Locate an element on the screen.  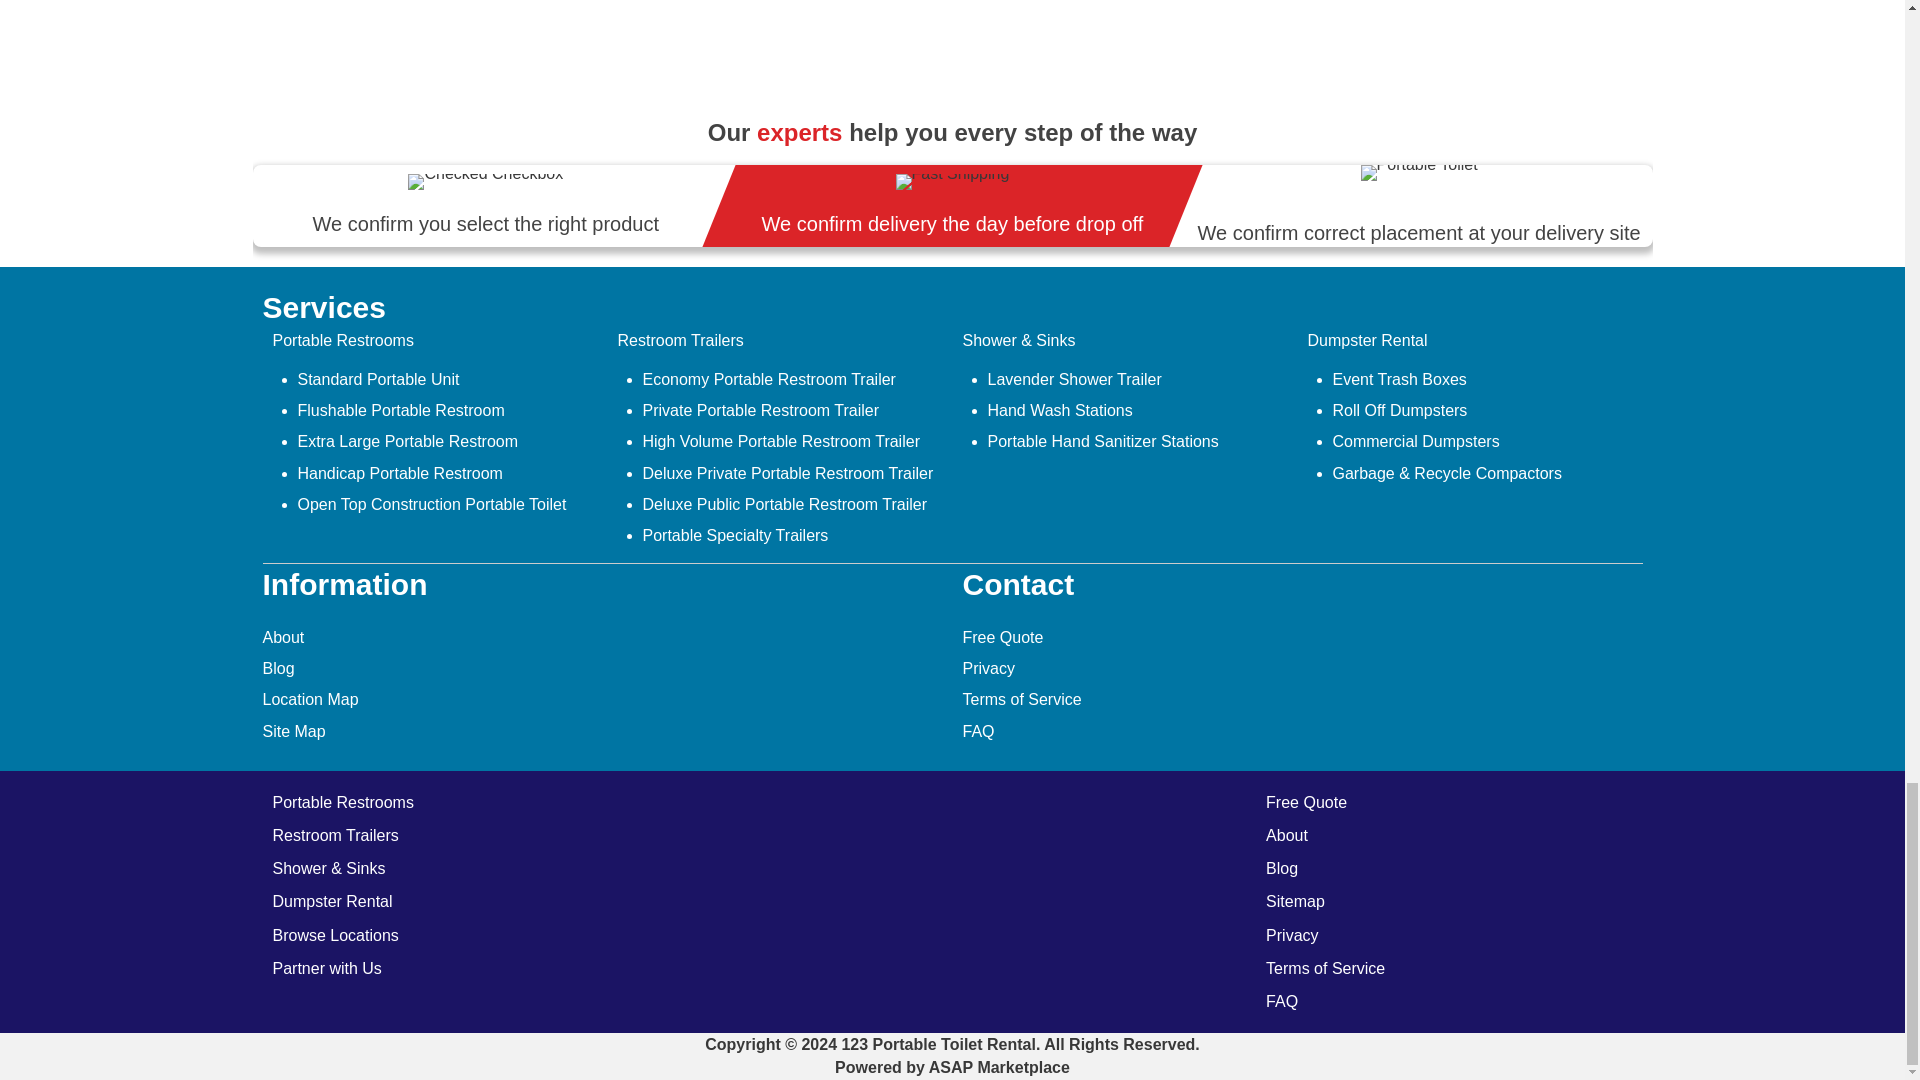
Checked Checkbox is located at coordinates (484, 182).